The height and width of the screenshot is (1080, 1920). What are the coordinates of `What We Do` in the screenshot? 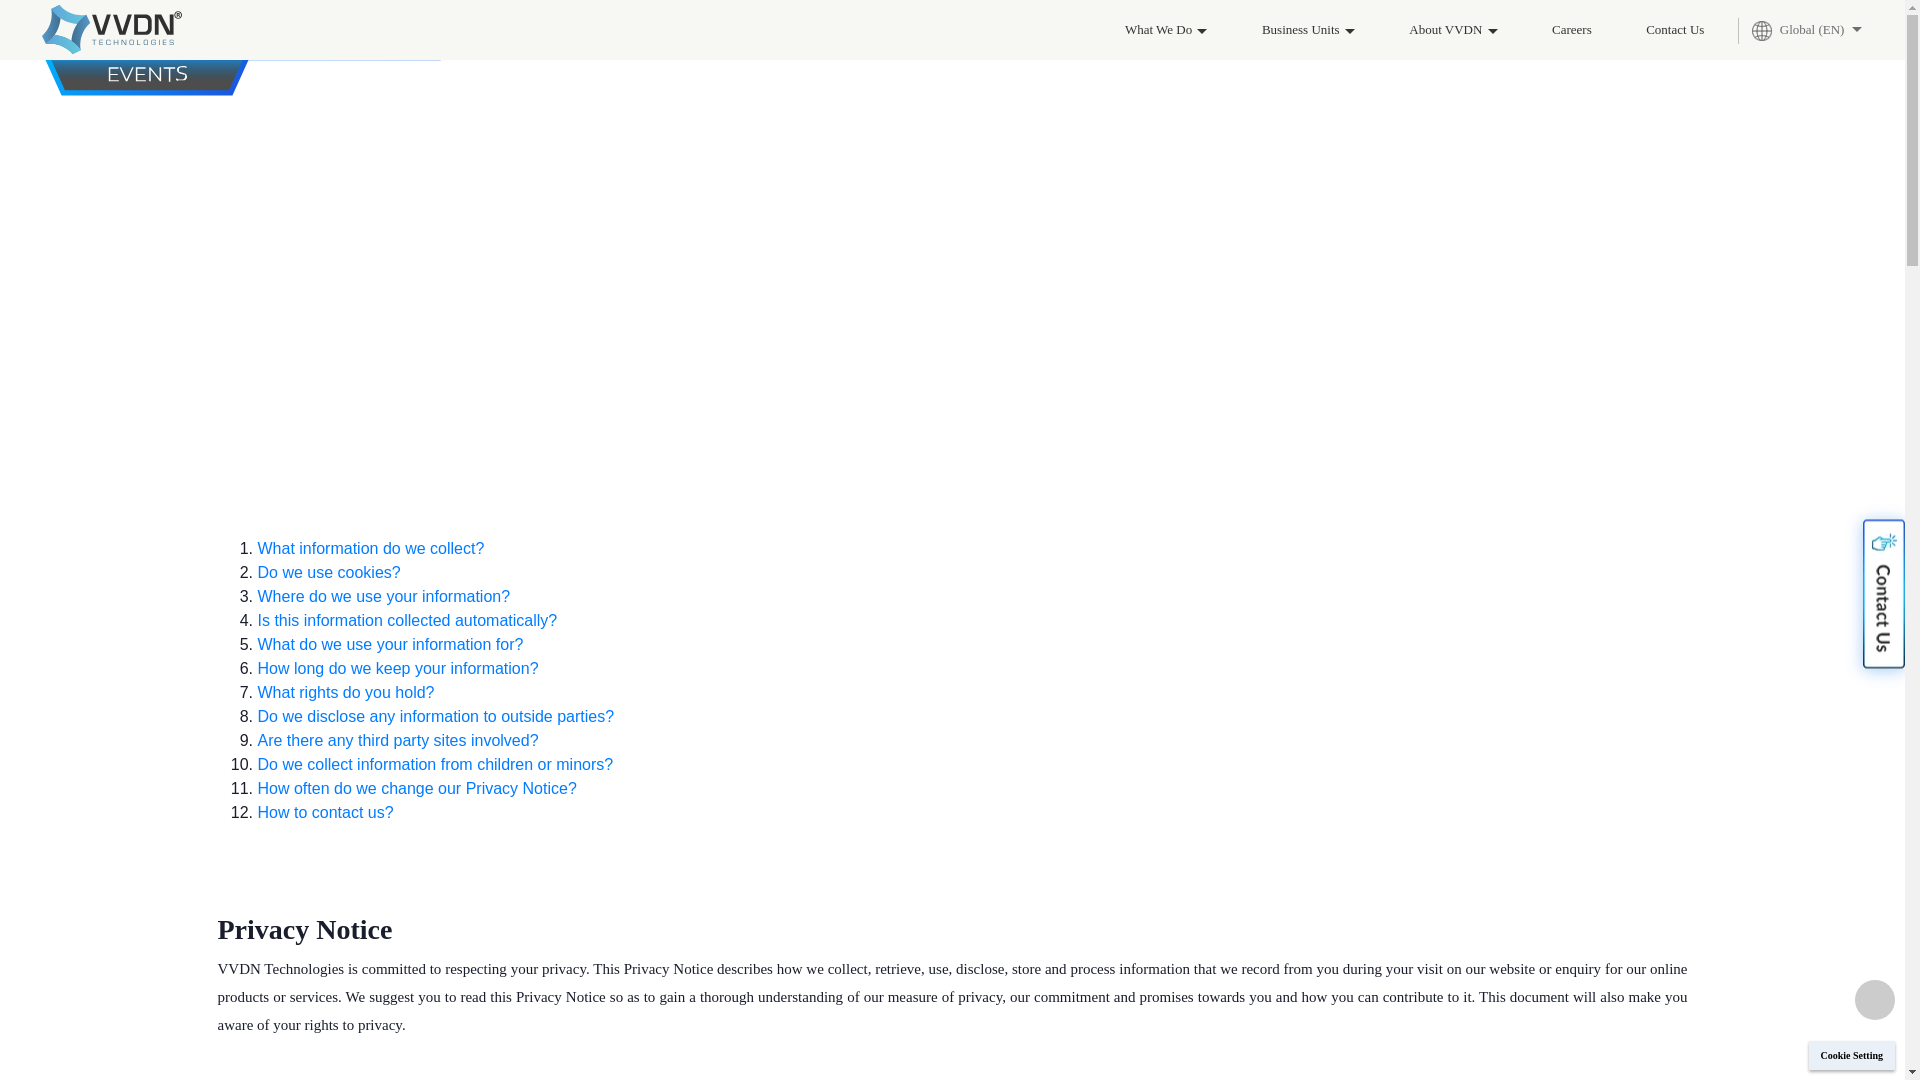 It's located at (1166, 30).